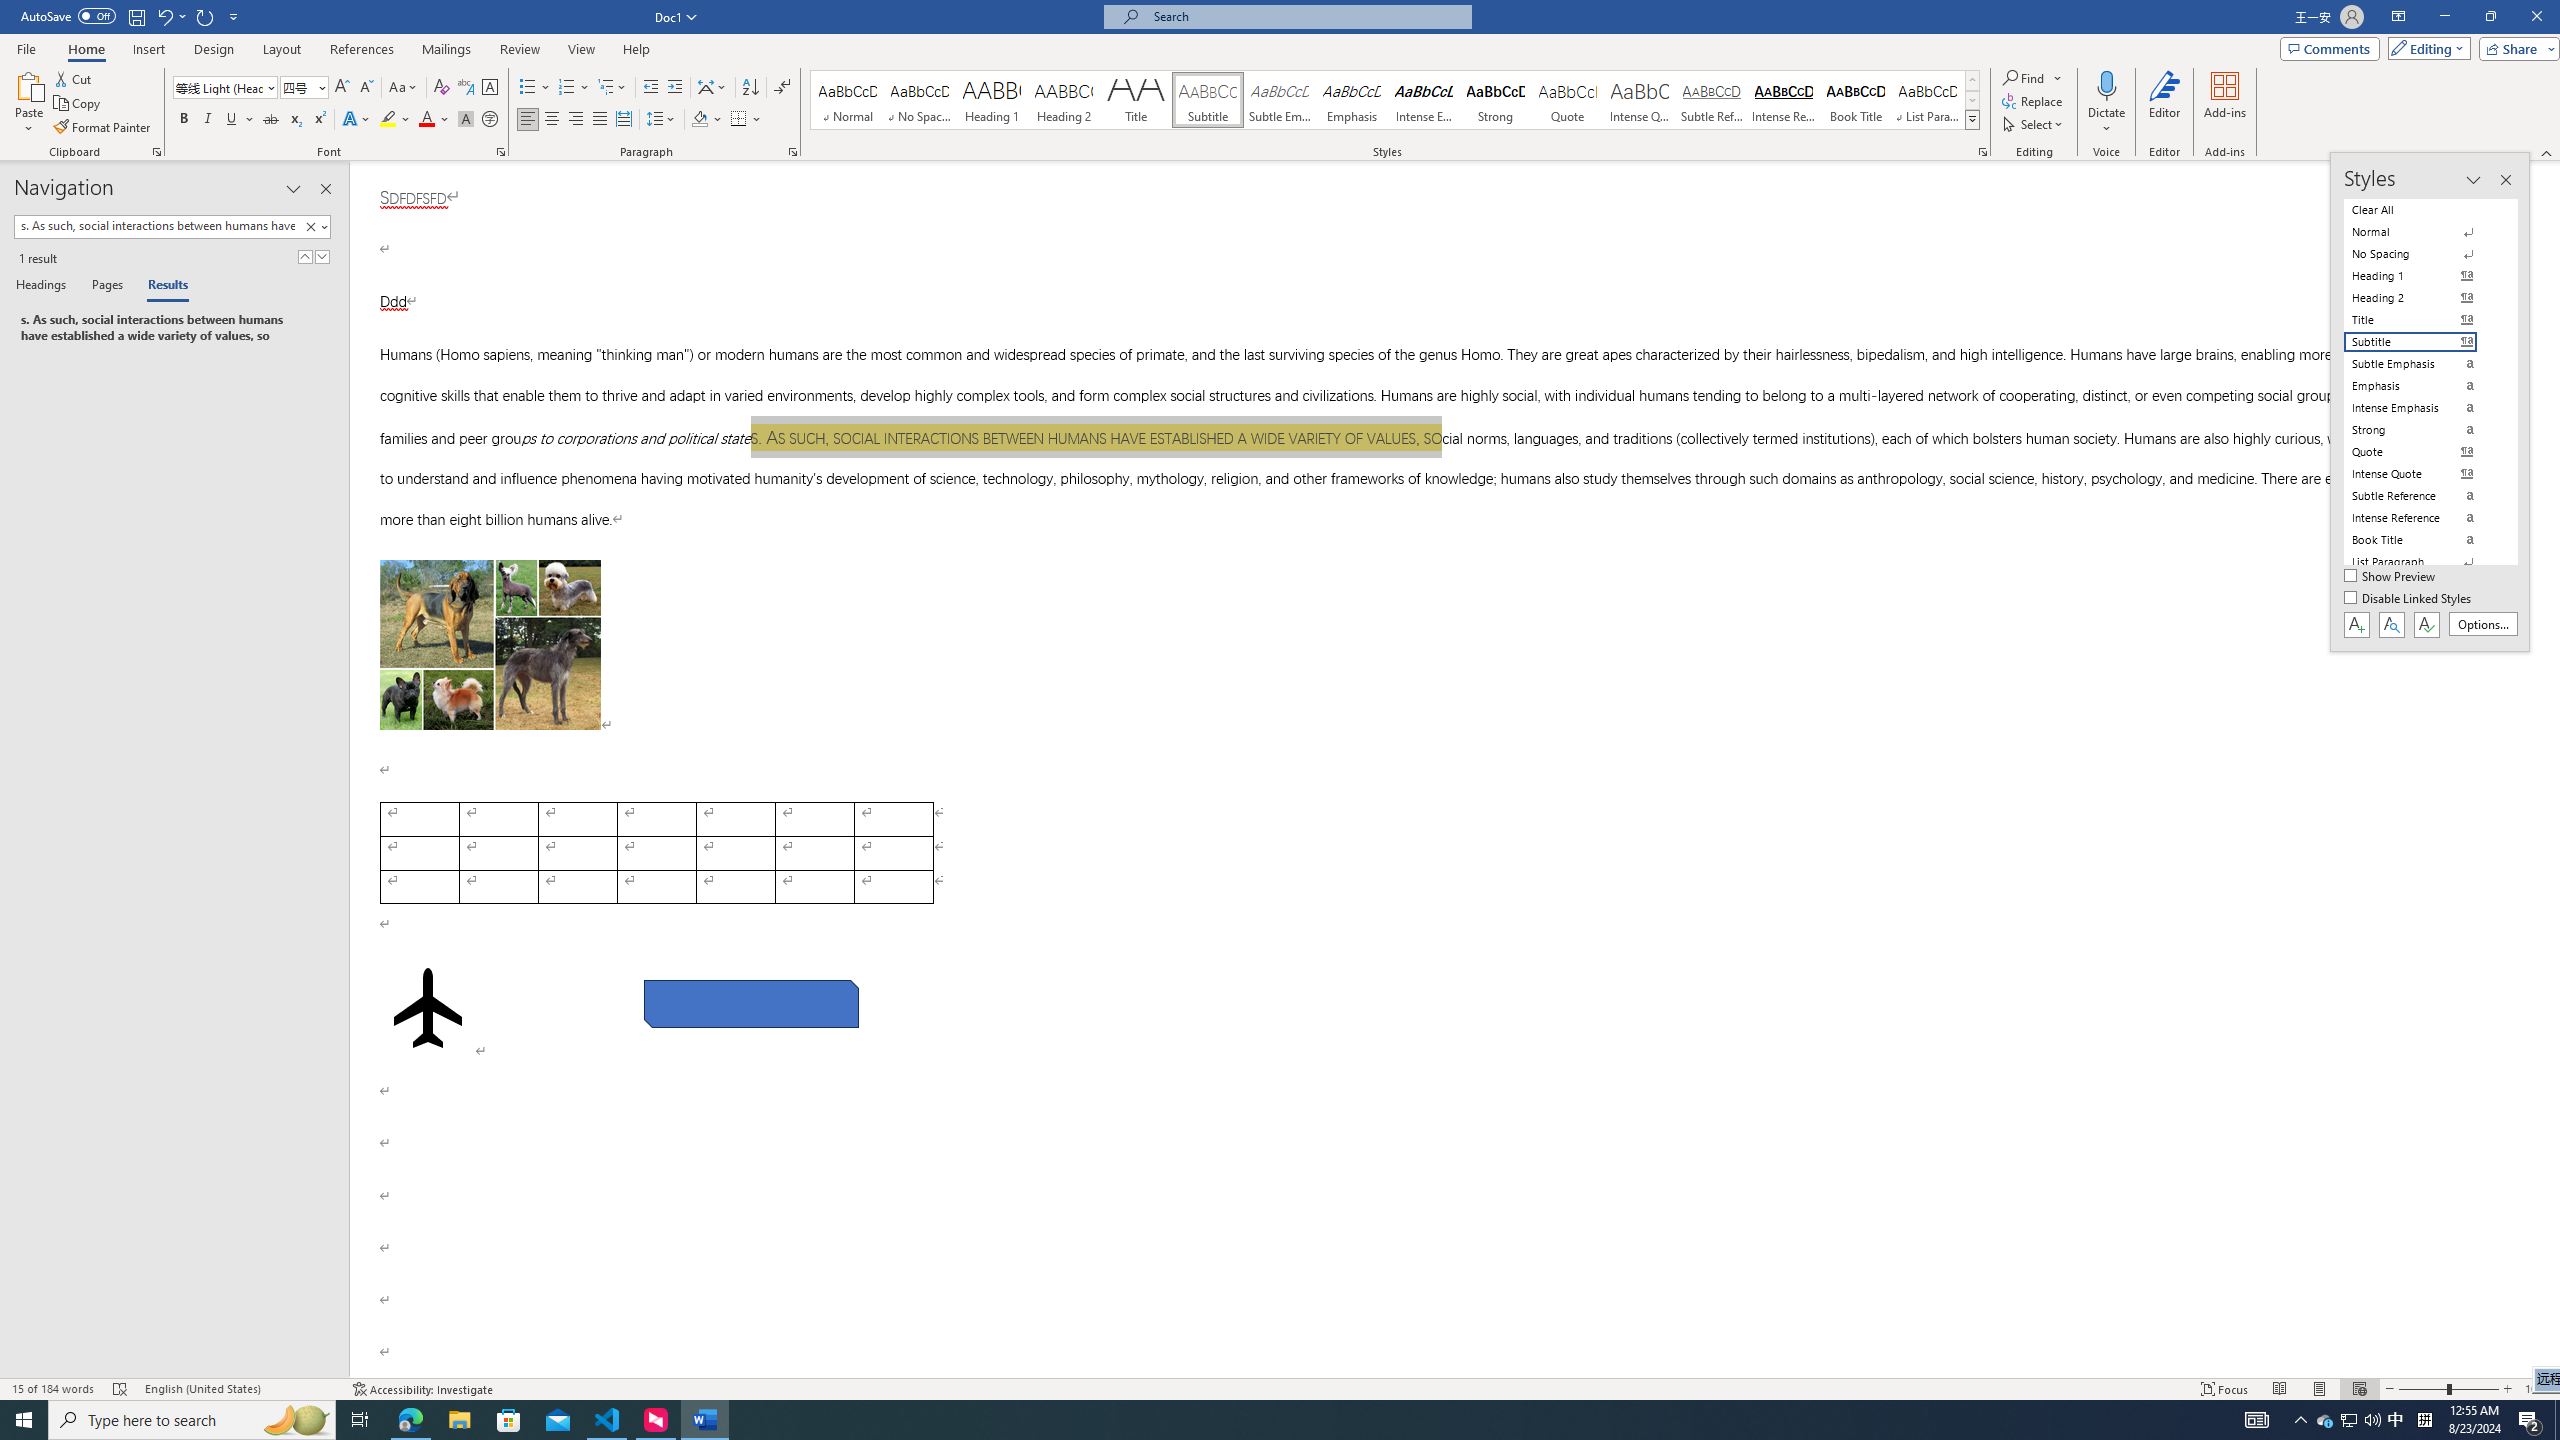 This screenshot has width=2560, height=1440. I want to click on Styles..., so click(1982, 152).